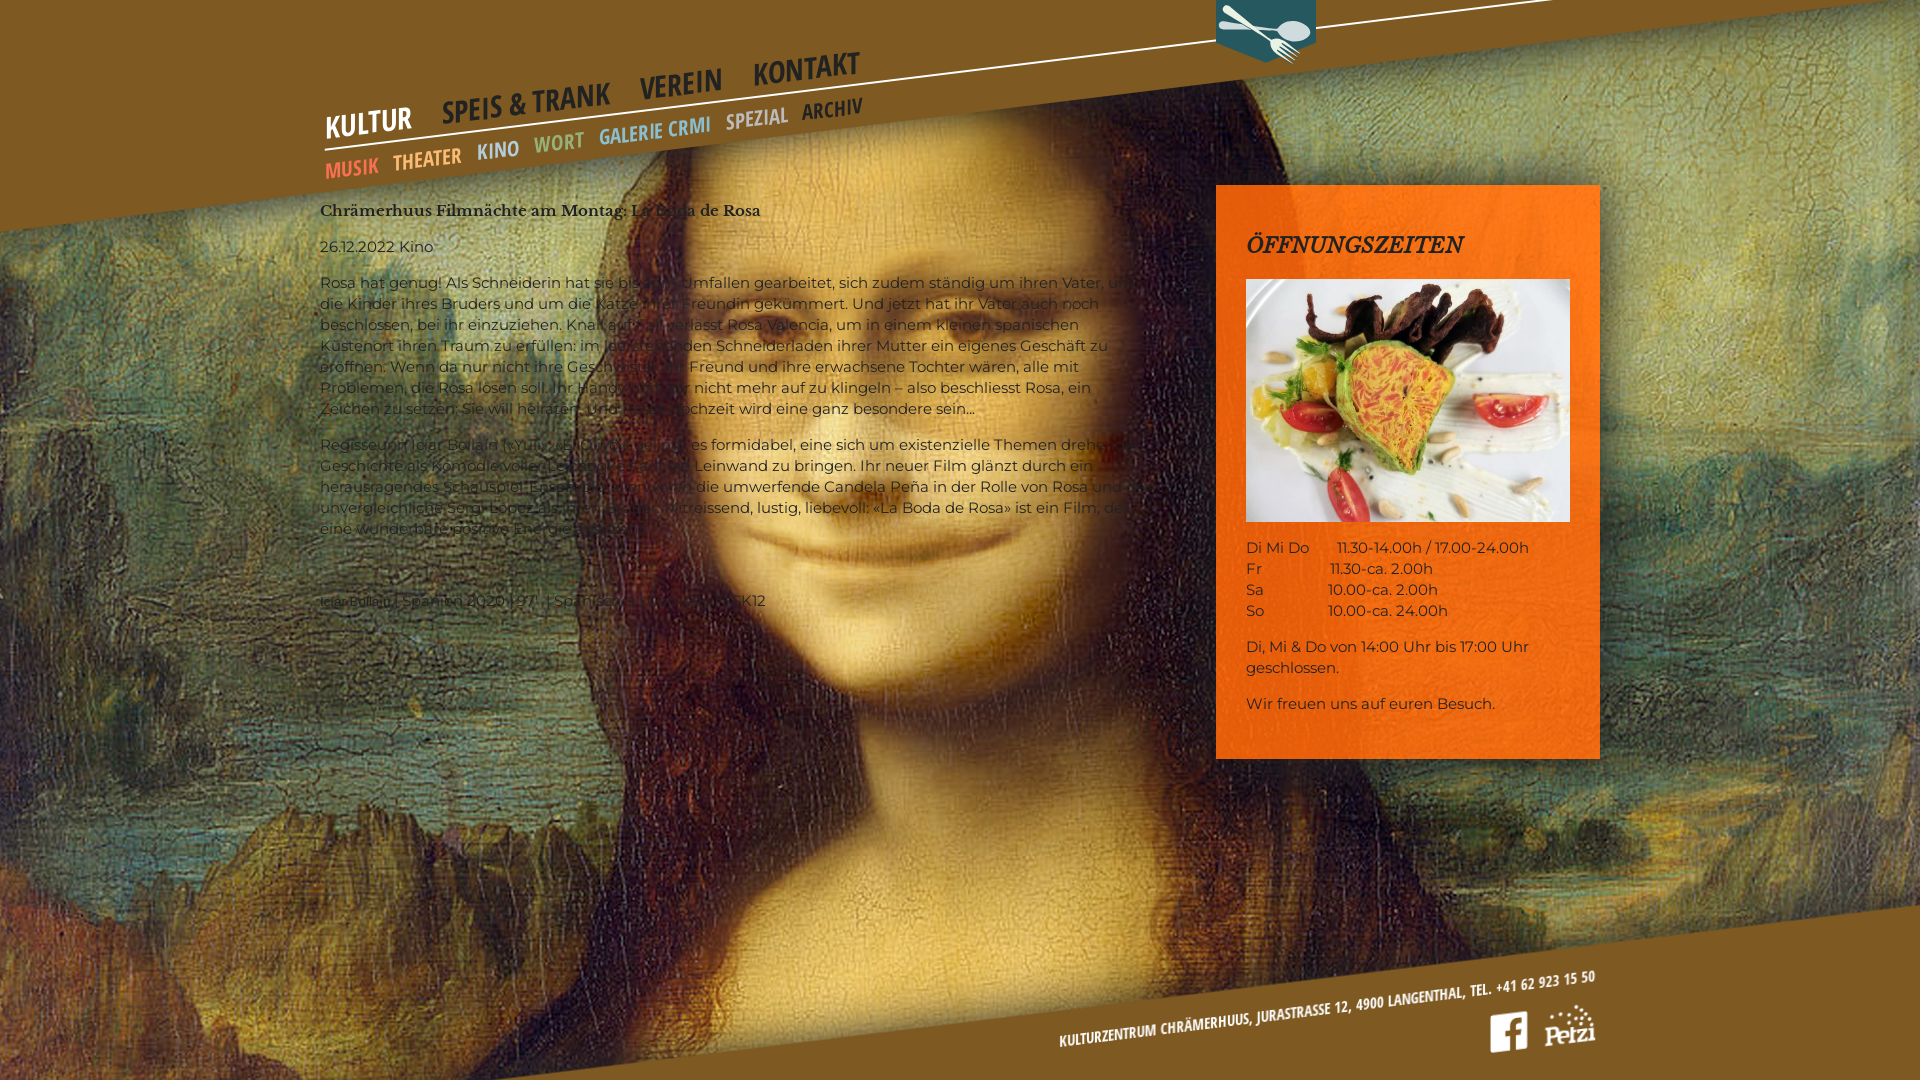 The image size is (1920, 1080). What do you see at coordinates (1509, 1029) in the screenshot?
I see `Facebook` at bounding box center [1509, 1029].